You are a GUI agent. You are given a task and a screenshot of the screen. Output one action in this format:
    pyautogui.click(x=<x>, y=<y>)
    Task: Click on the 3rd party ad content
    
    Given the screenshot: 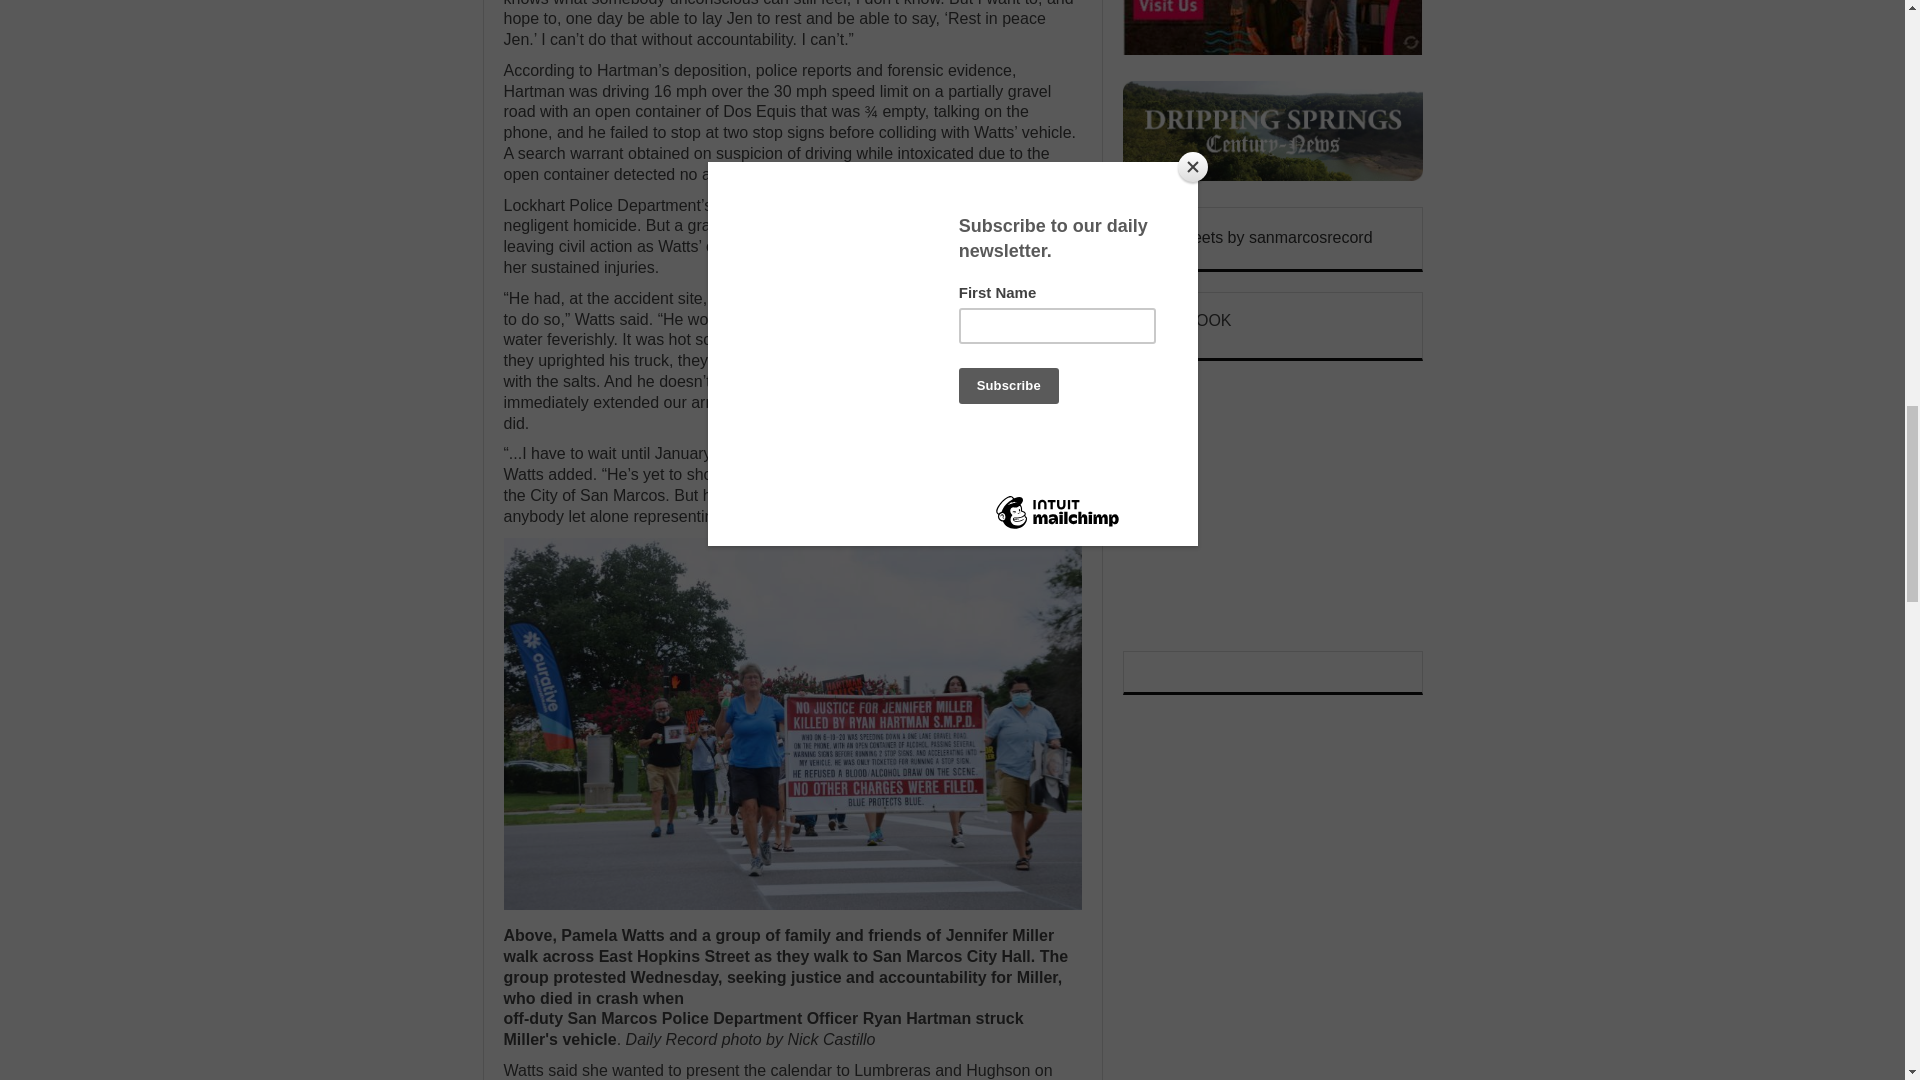 What is the action you would take?
    pyautogui.click(x=1272, y=506)
    